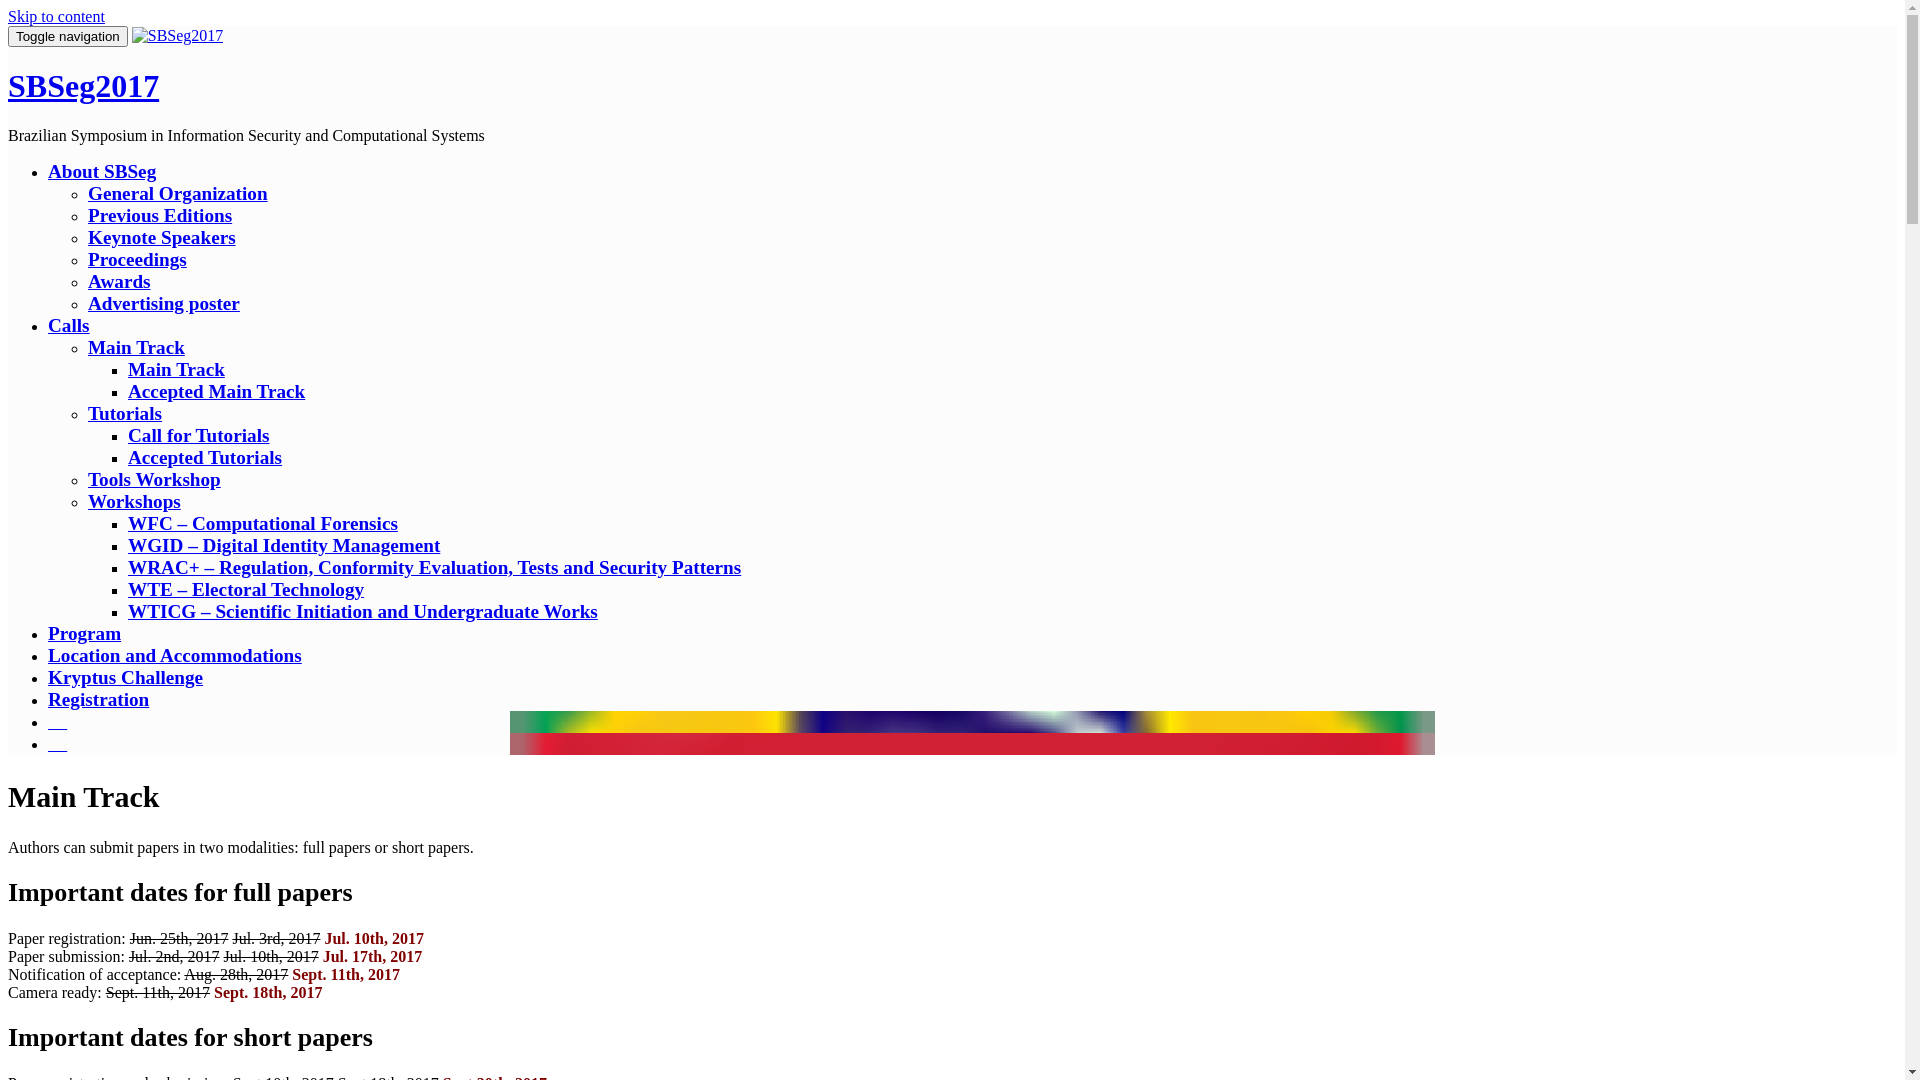 This screenshot has height=1080, width=1920. I want to click on Accepted Tutorials, so click(205, 457).